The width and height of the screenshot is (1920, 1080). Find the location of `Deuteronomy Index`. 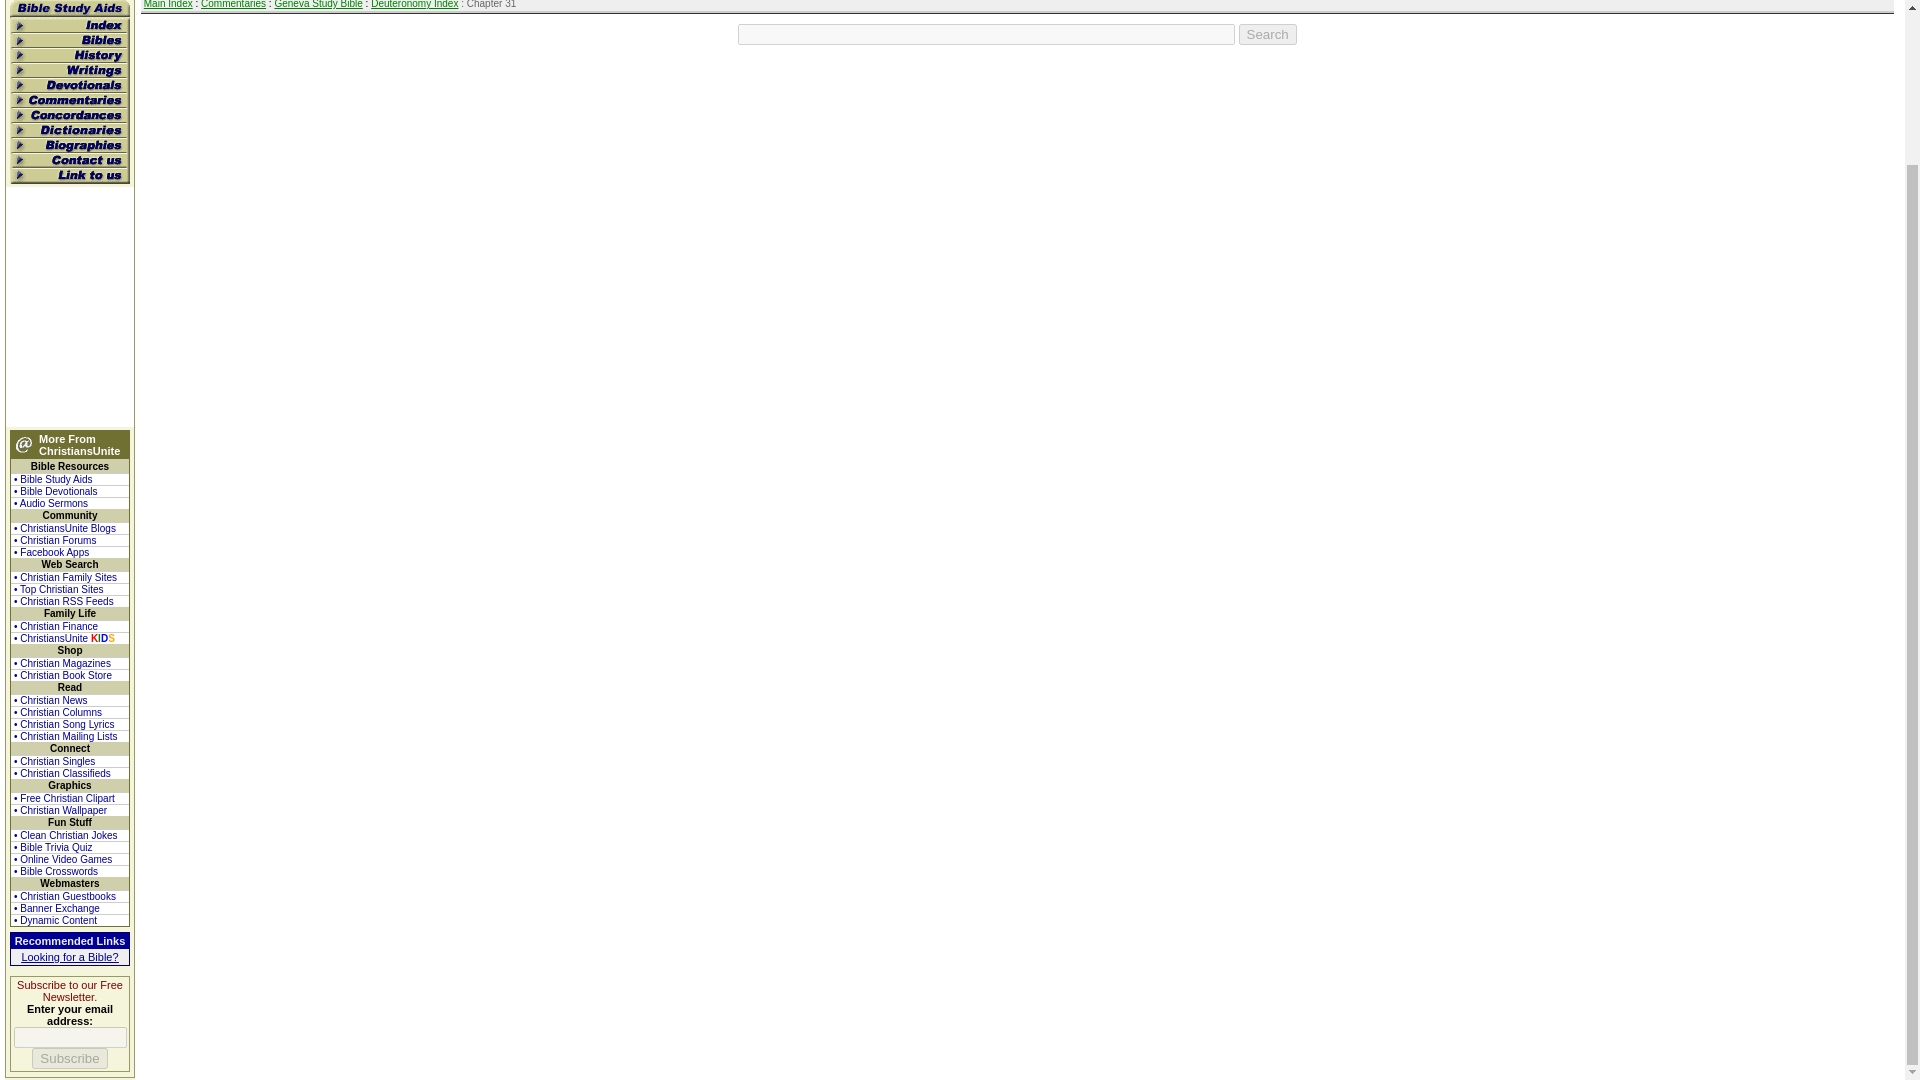

Deuteronomy Index is located at coordinates (414, 4).